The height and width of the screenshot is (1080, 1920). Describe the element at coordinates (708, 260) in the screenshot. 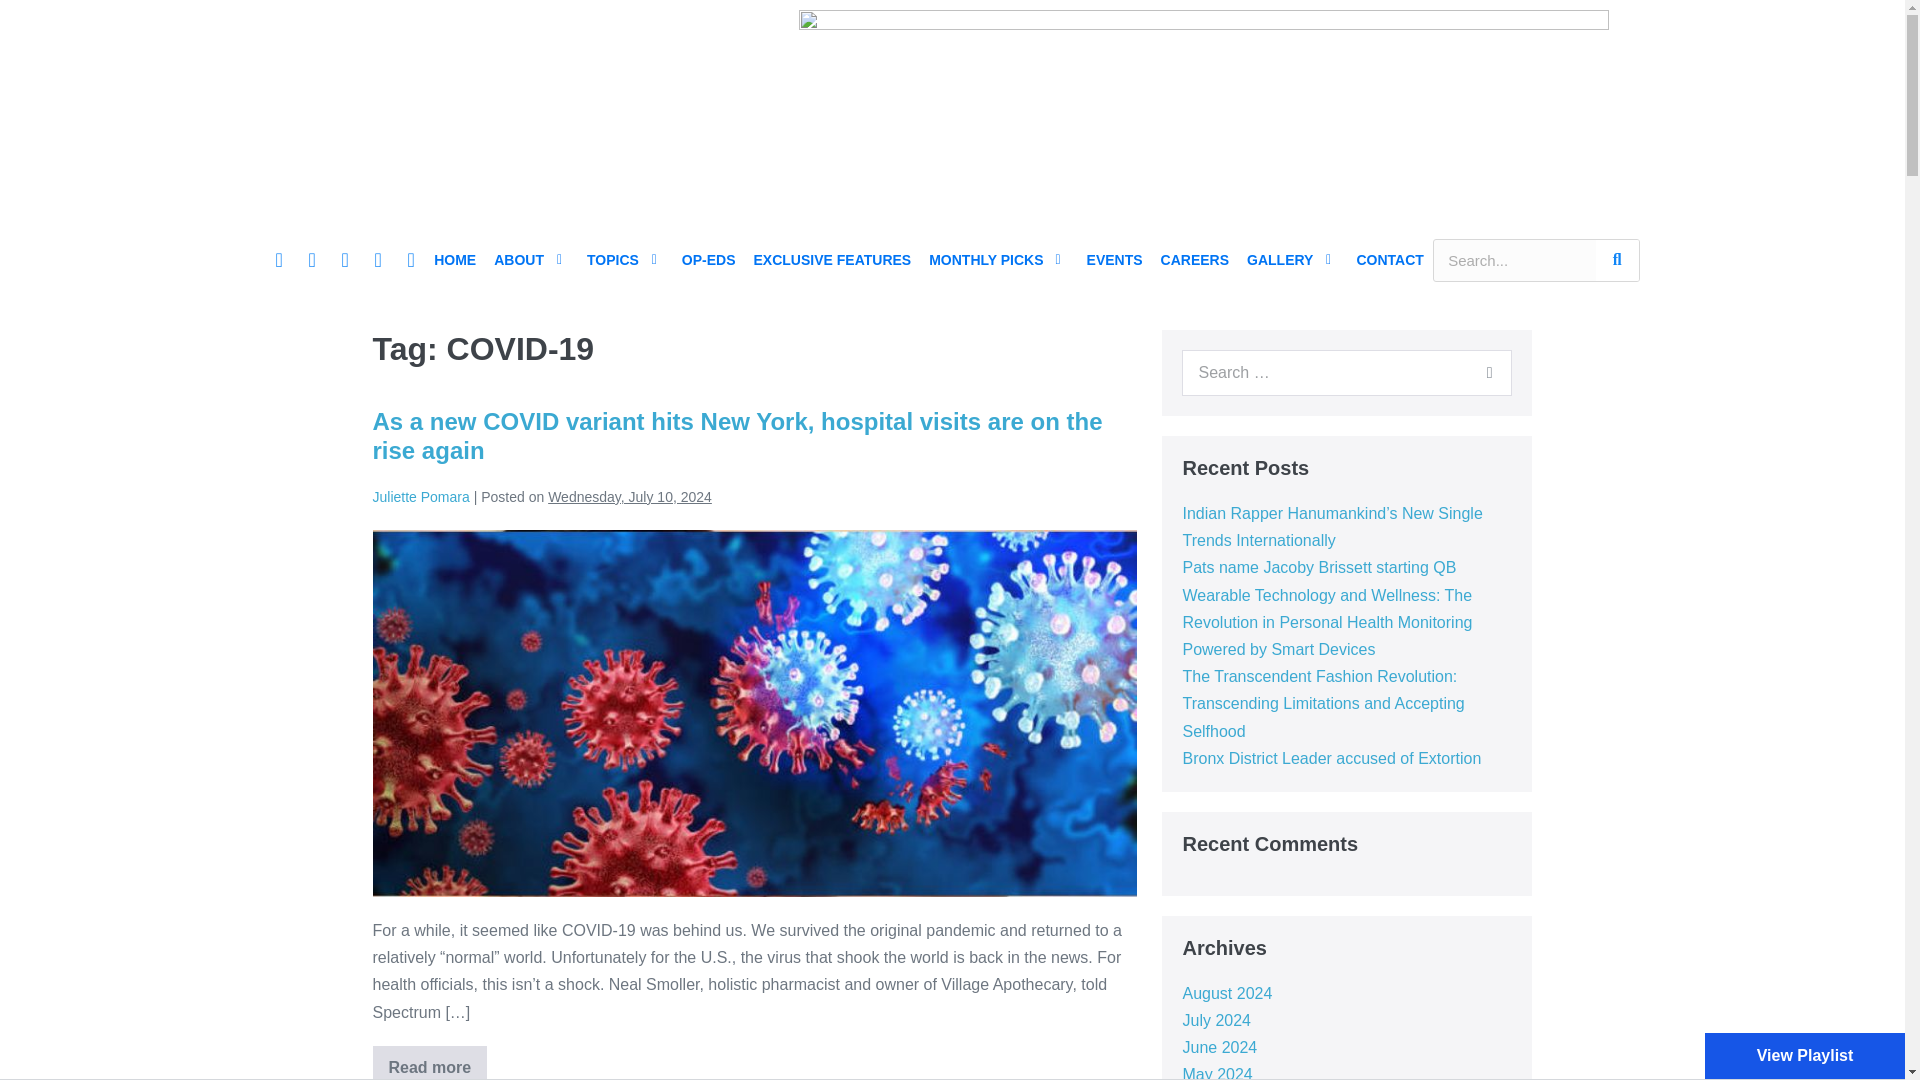

I see `OP-EDS` at that location.